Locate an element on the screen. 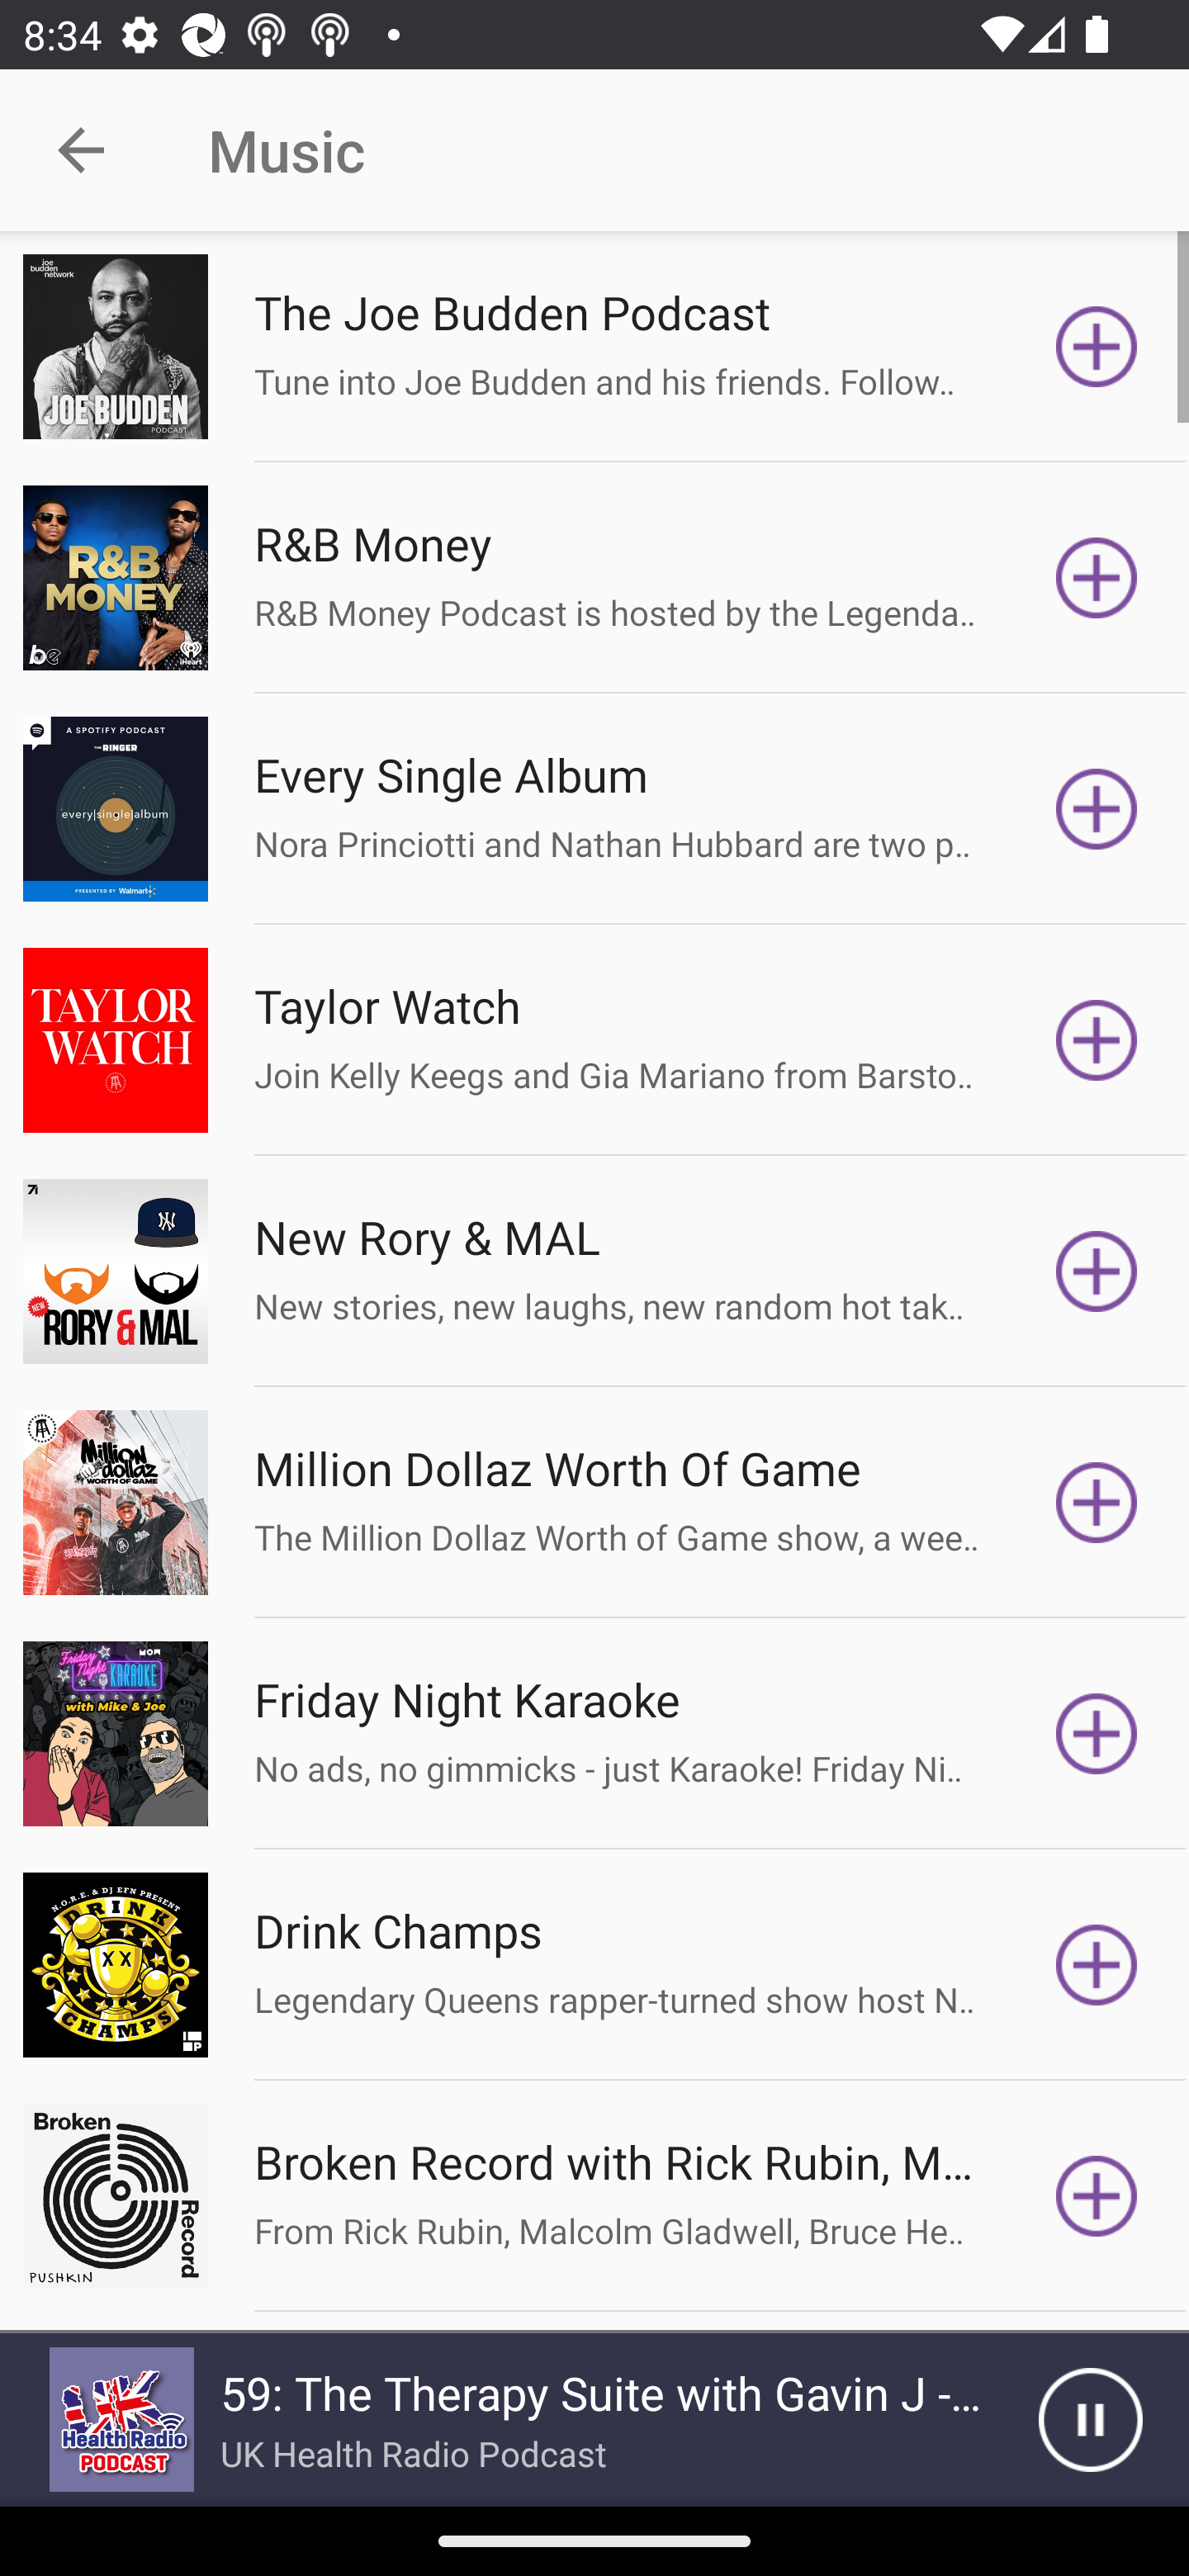  Subscribe is located at coordinates (1097, 576).